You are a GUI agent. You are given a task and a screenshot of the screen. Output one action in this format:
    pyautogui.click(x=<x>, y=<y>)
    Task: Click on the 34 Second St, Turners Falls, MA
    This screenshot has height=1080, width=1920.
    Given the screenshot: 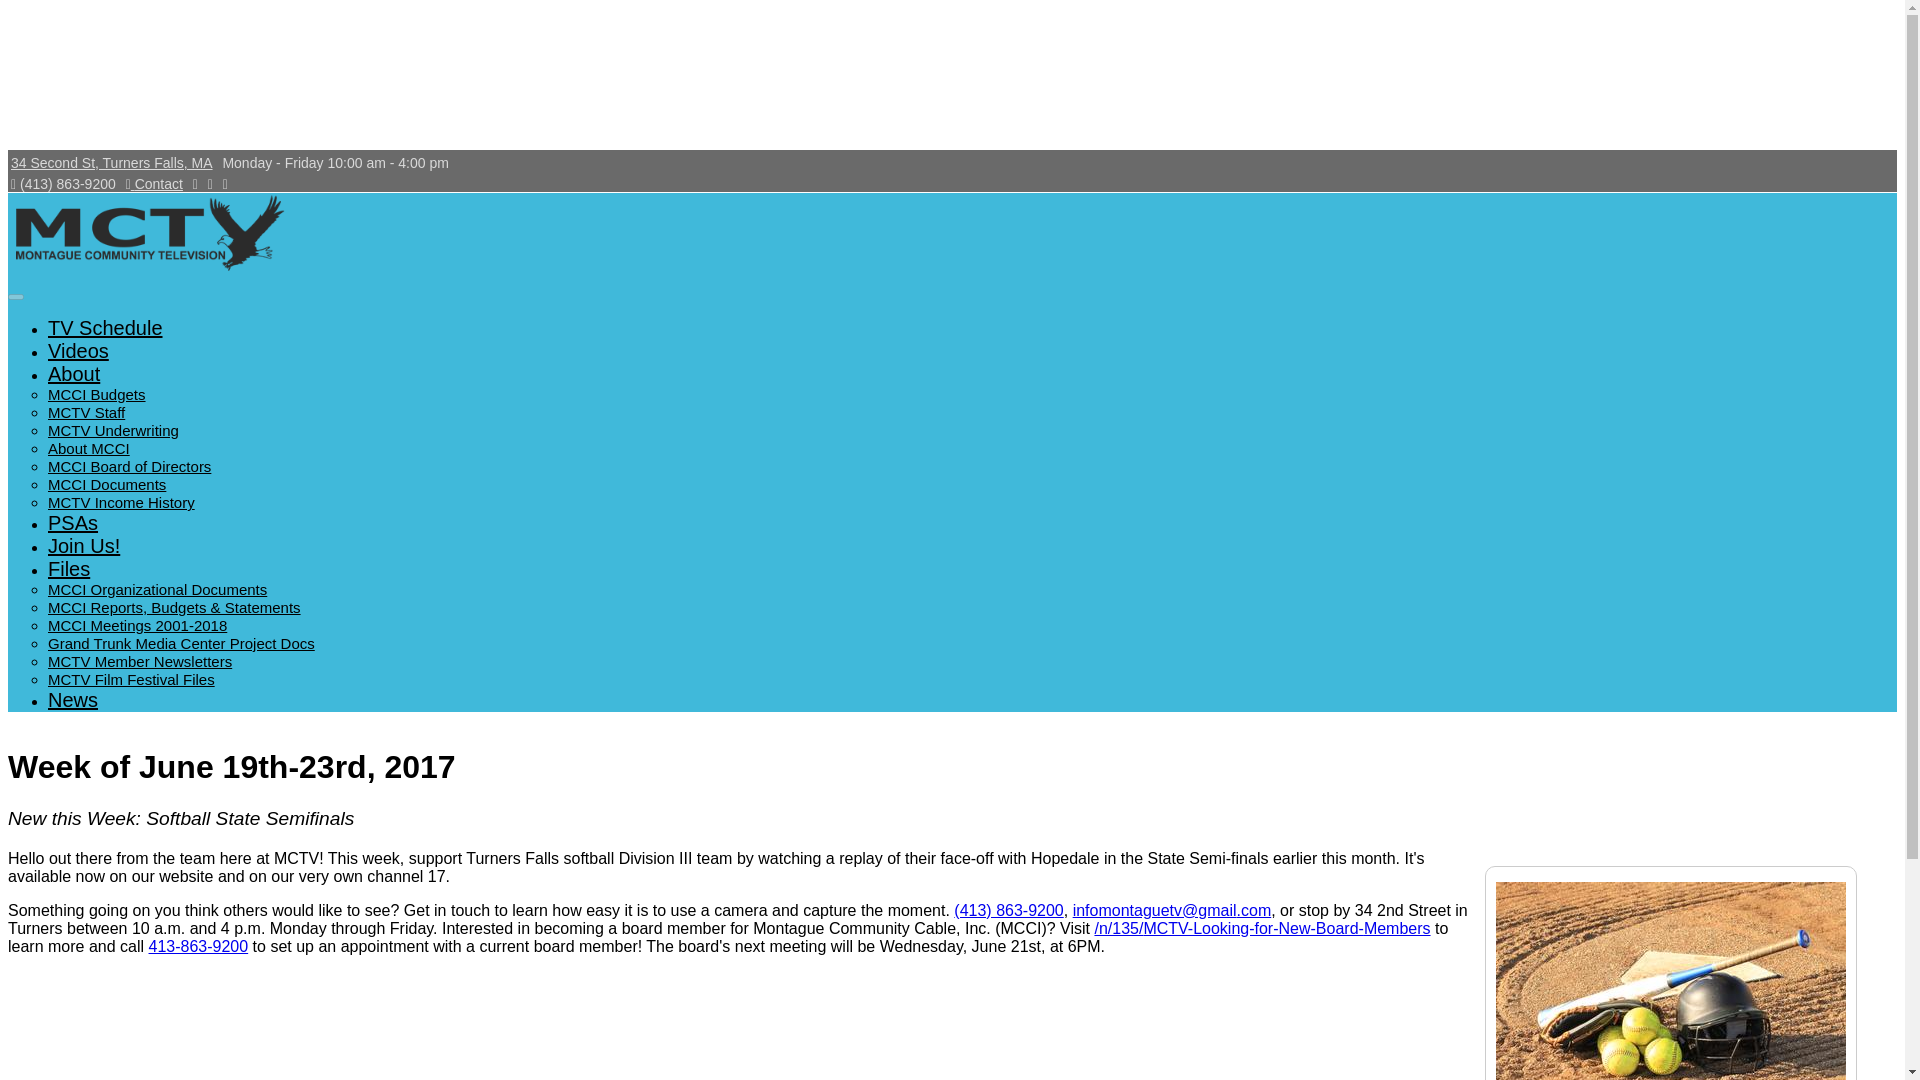 What is the action you would take?
    pyautogui.click(x=112, y=162)
    